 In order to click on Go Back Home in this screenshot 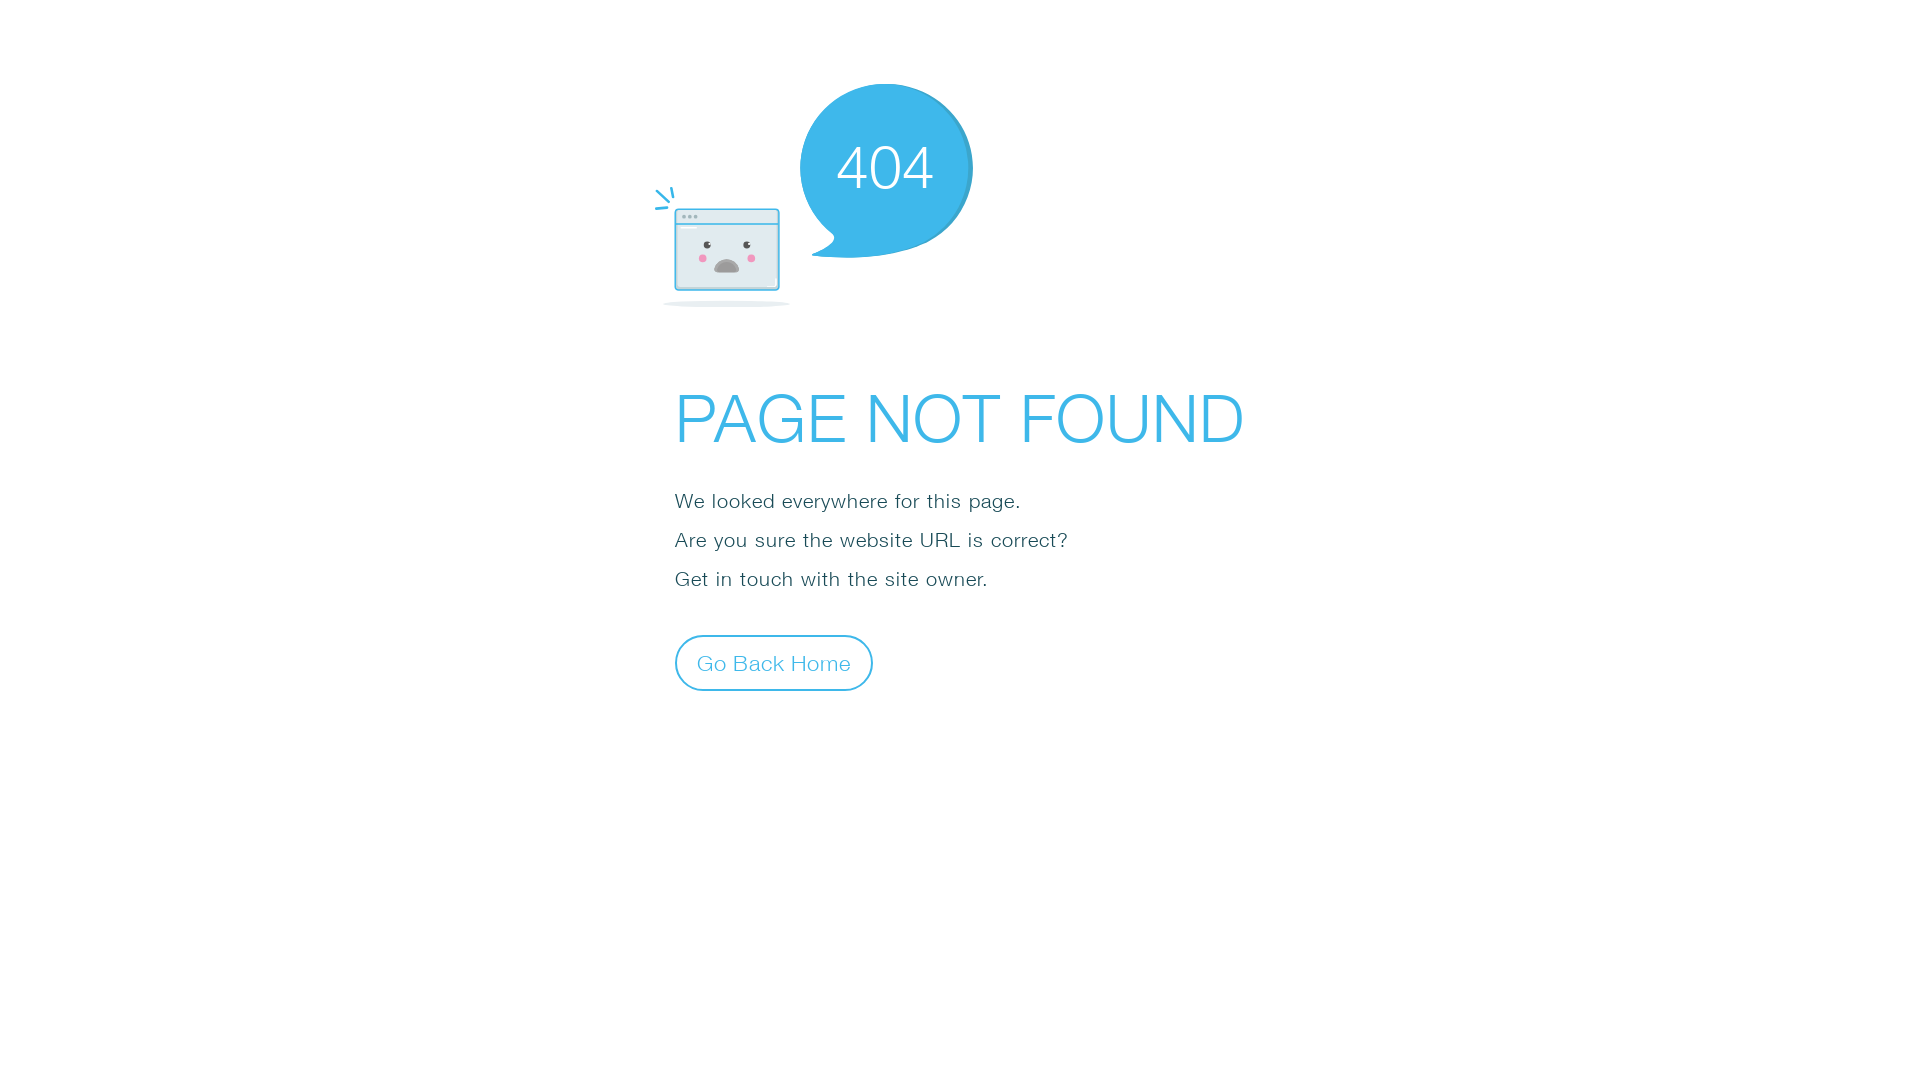, I will do `click(774, 662)`.